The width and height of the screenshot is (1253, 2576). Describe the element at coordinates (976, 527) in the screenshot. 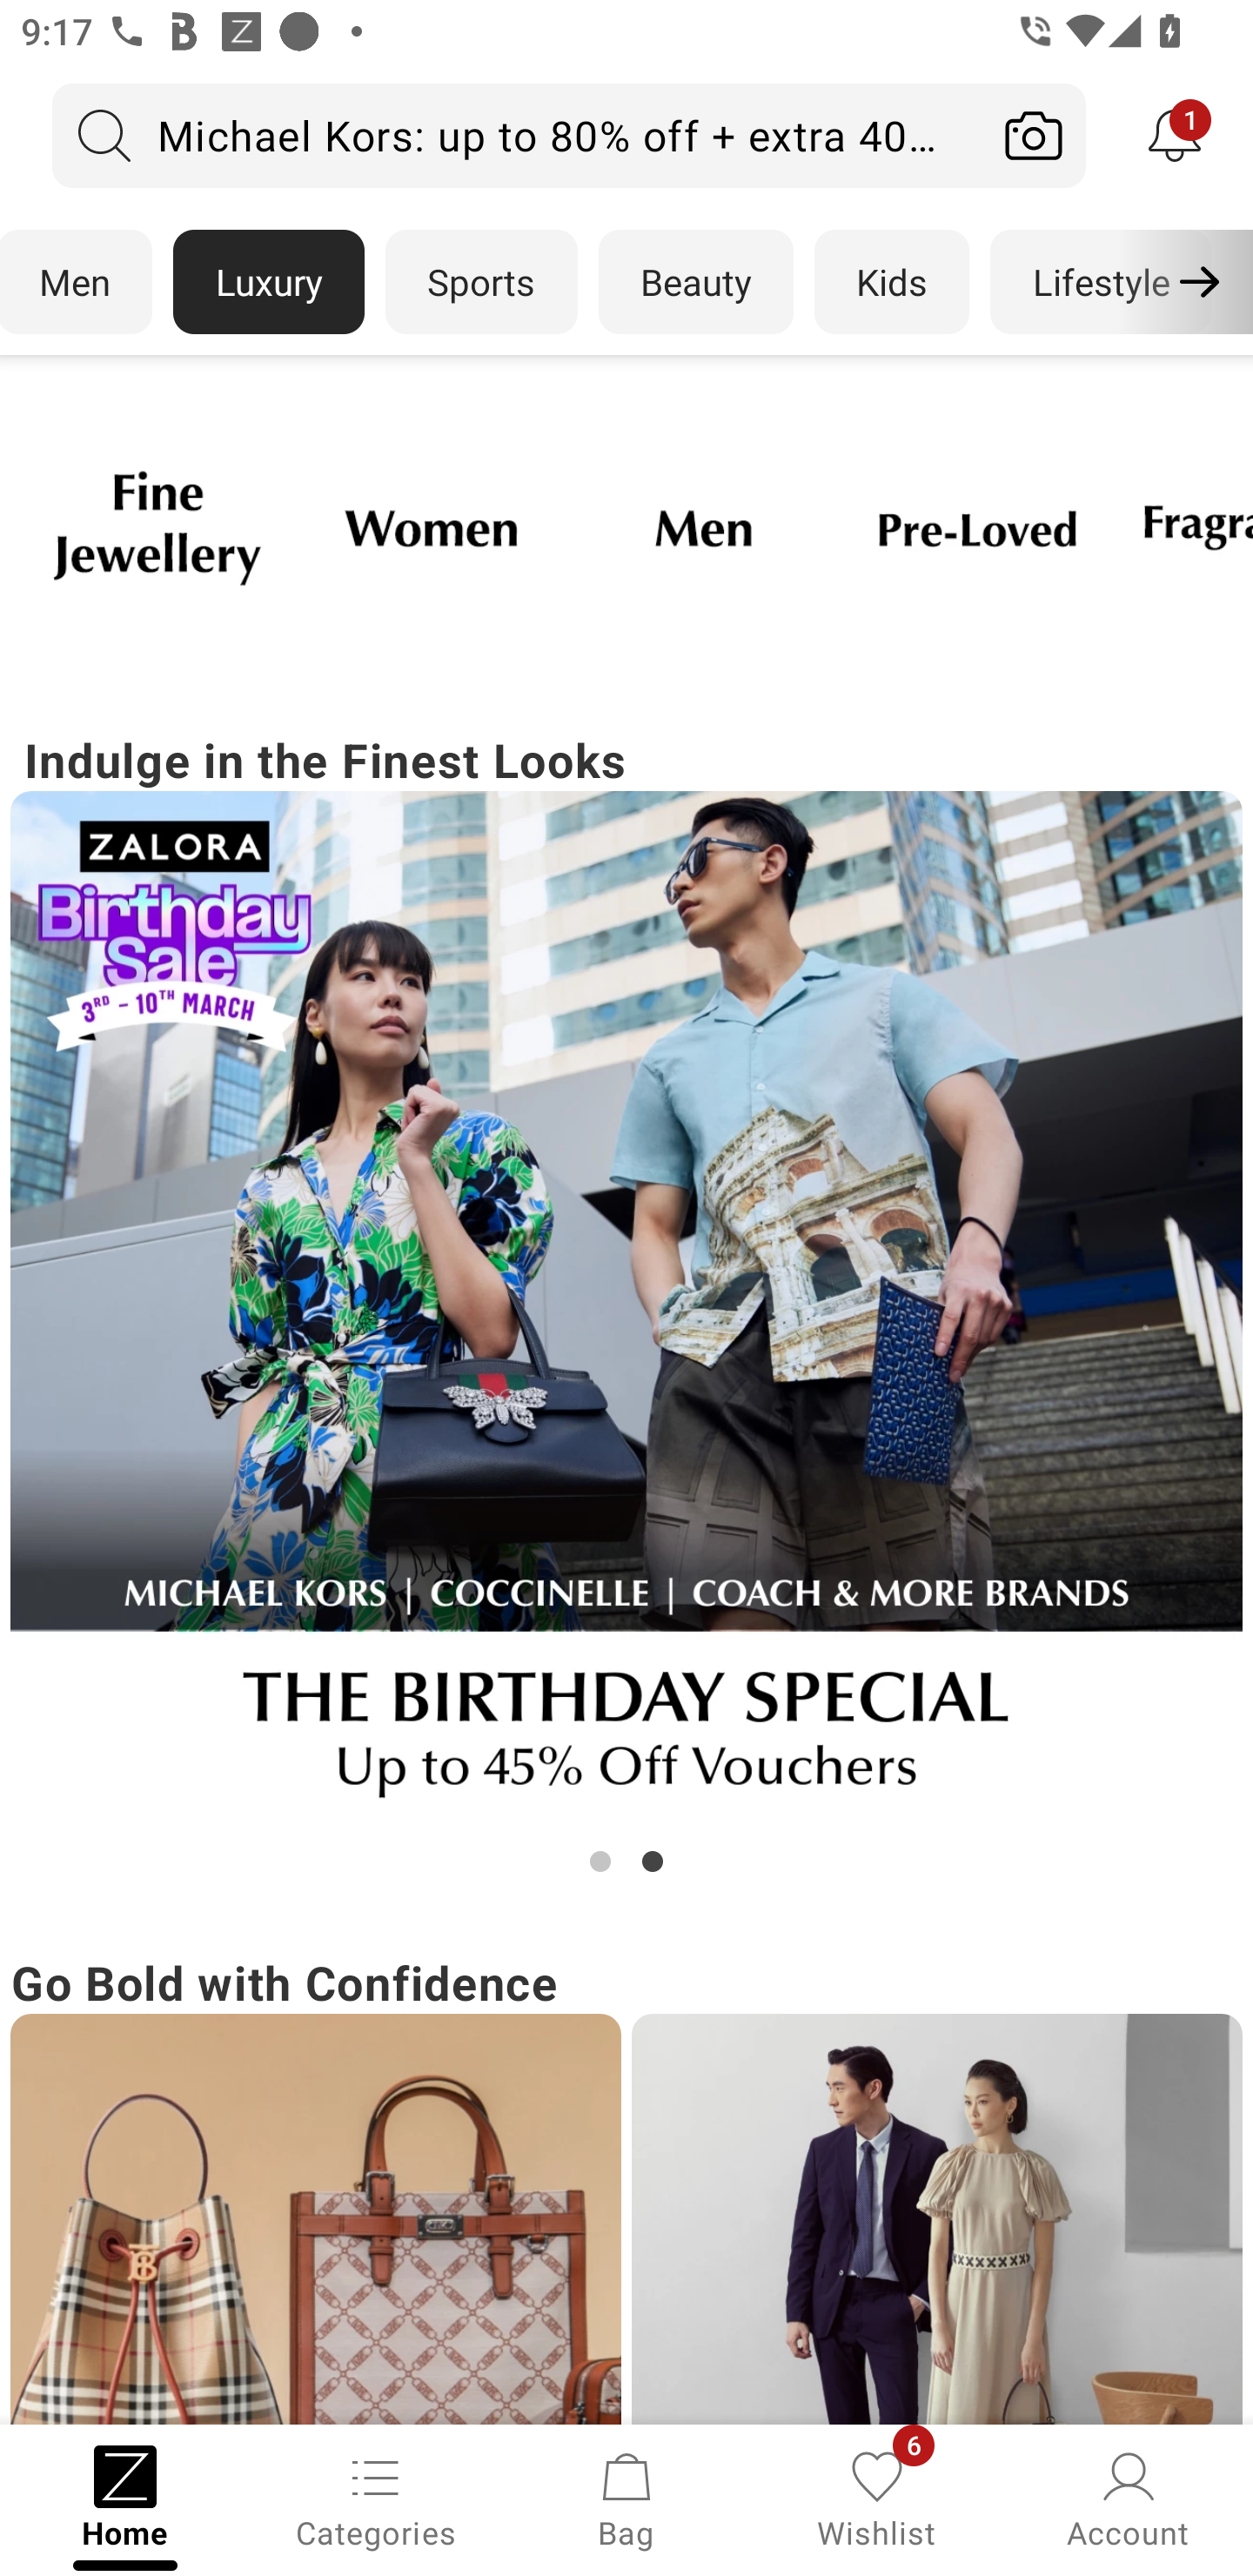

I see `Campaign banner` at that location.